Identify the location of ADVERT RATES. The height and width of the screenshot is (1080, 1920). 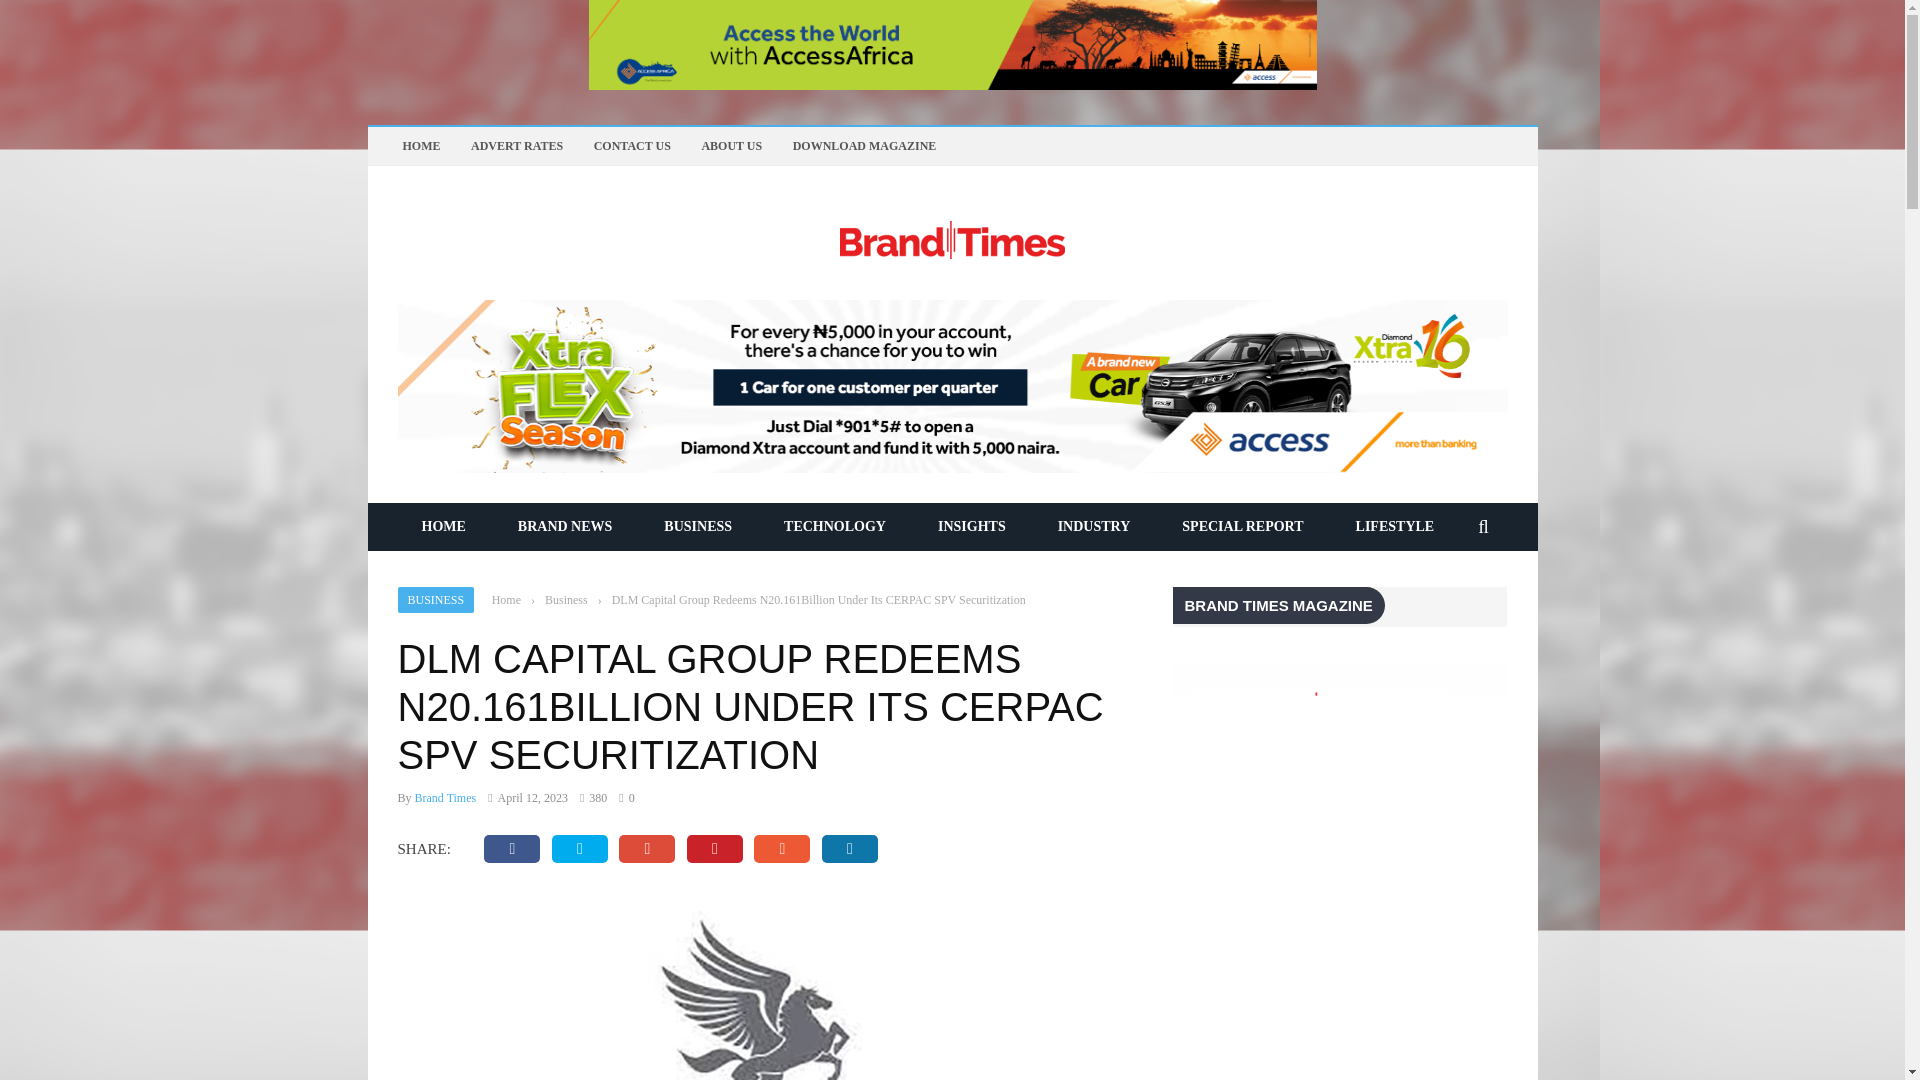
(516, 146).